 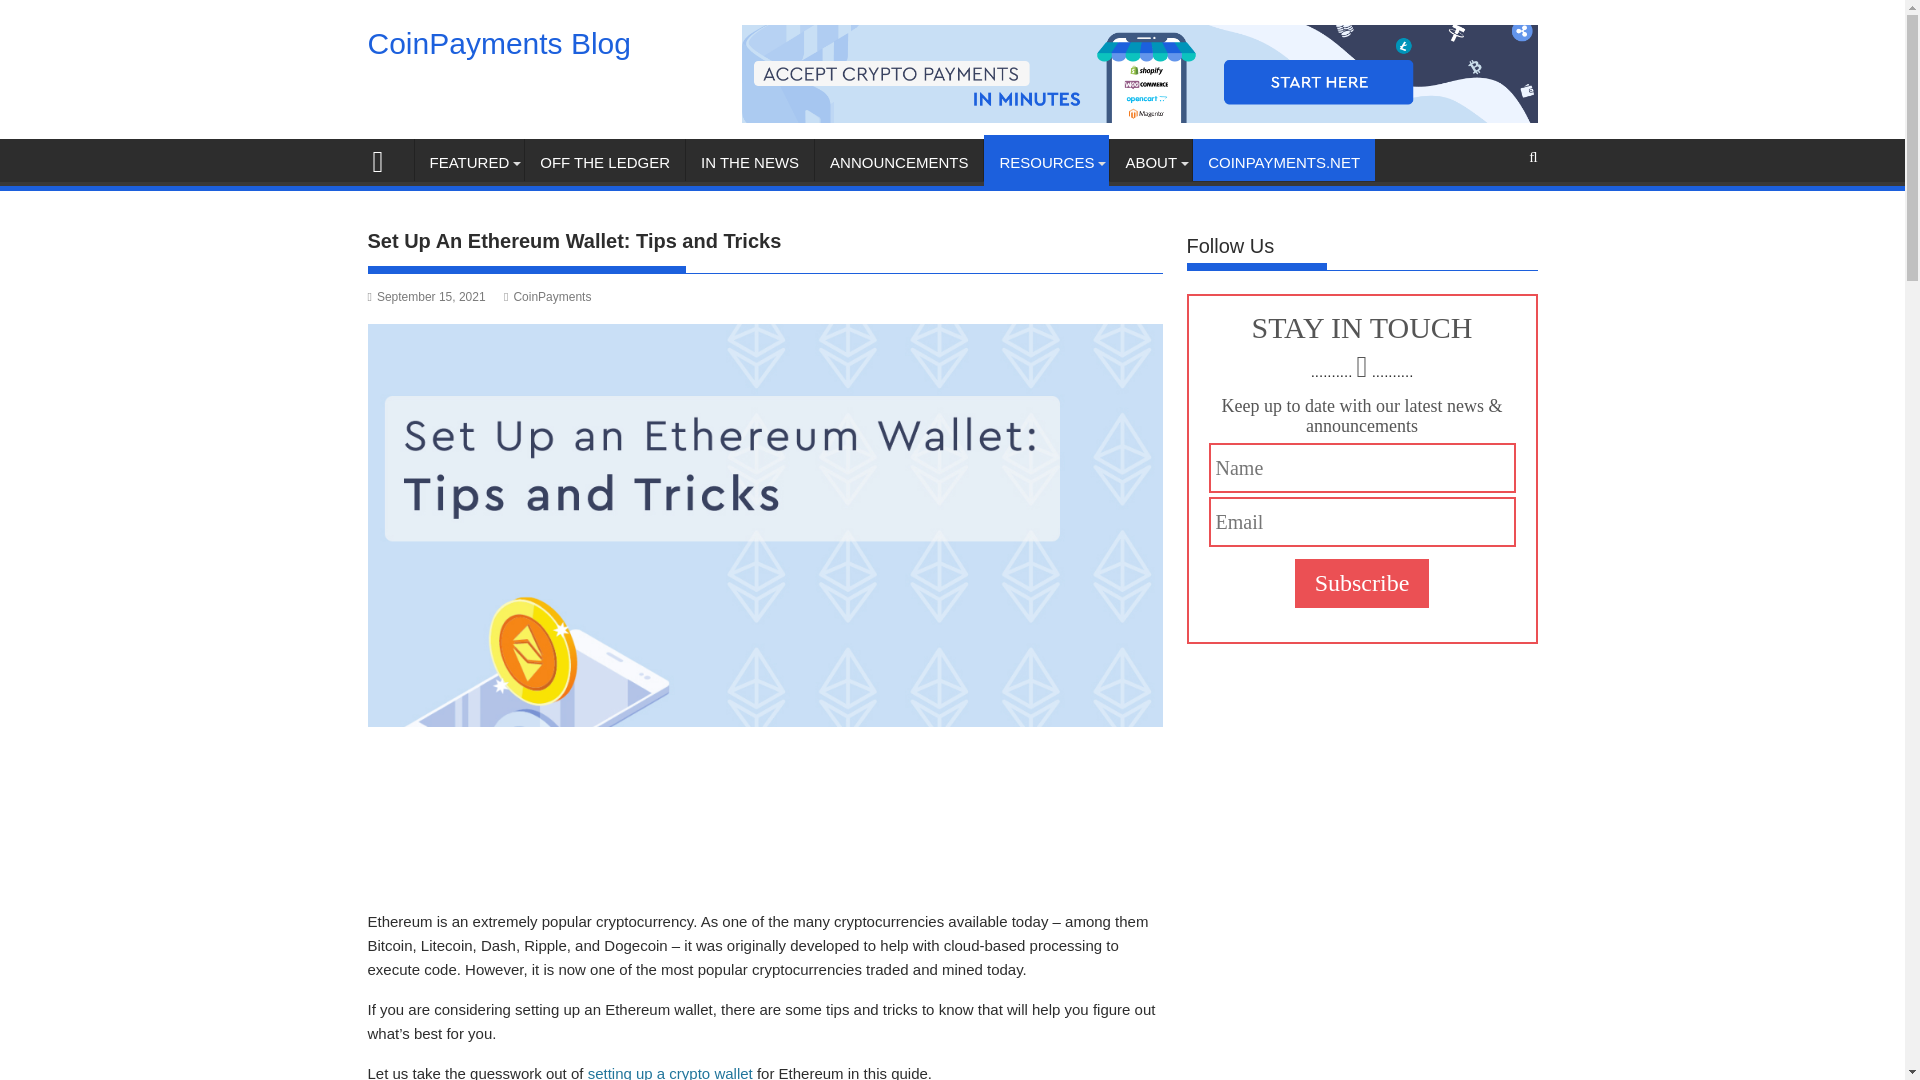 I want to click on COINPAYMENTS.NET, so click(x=1283, y=162).